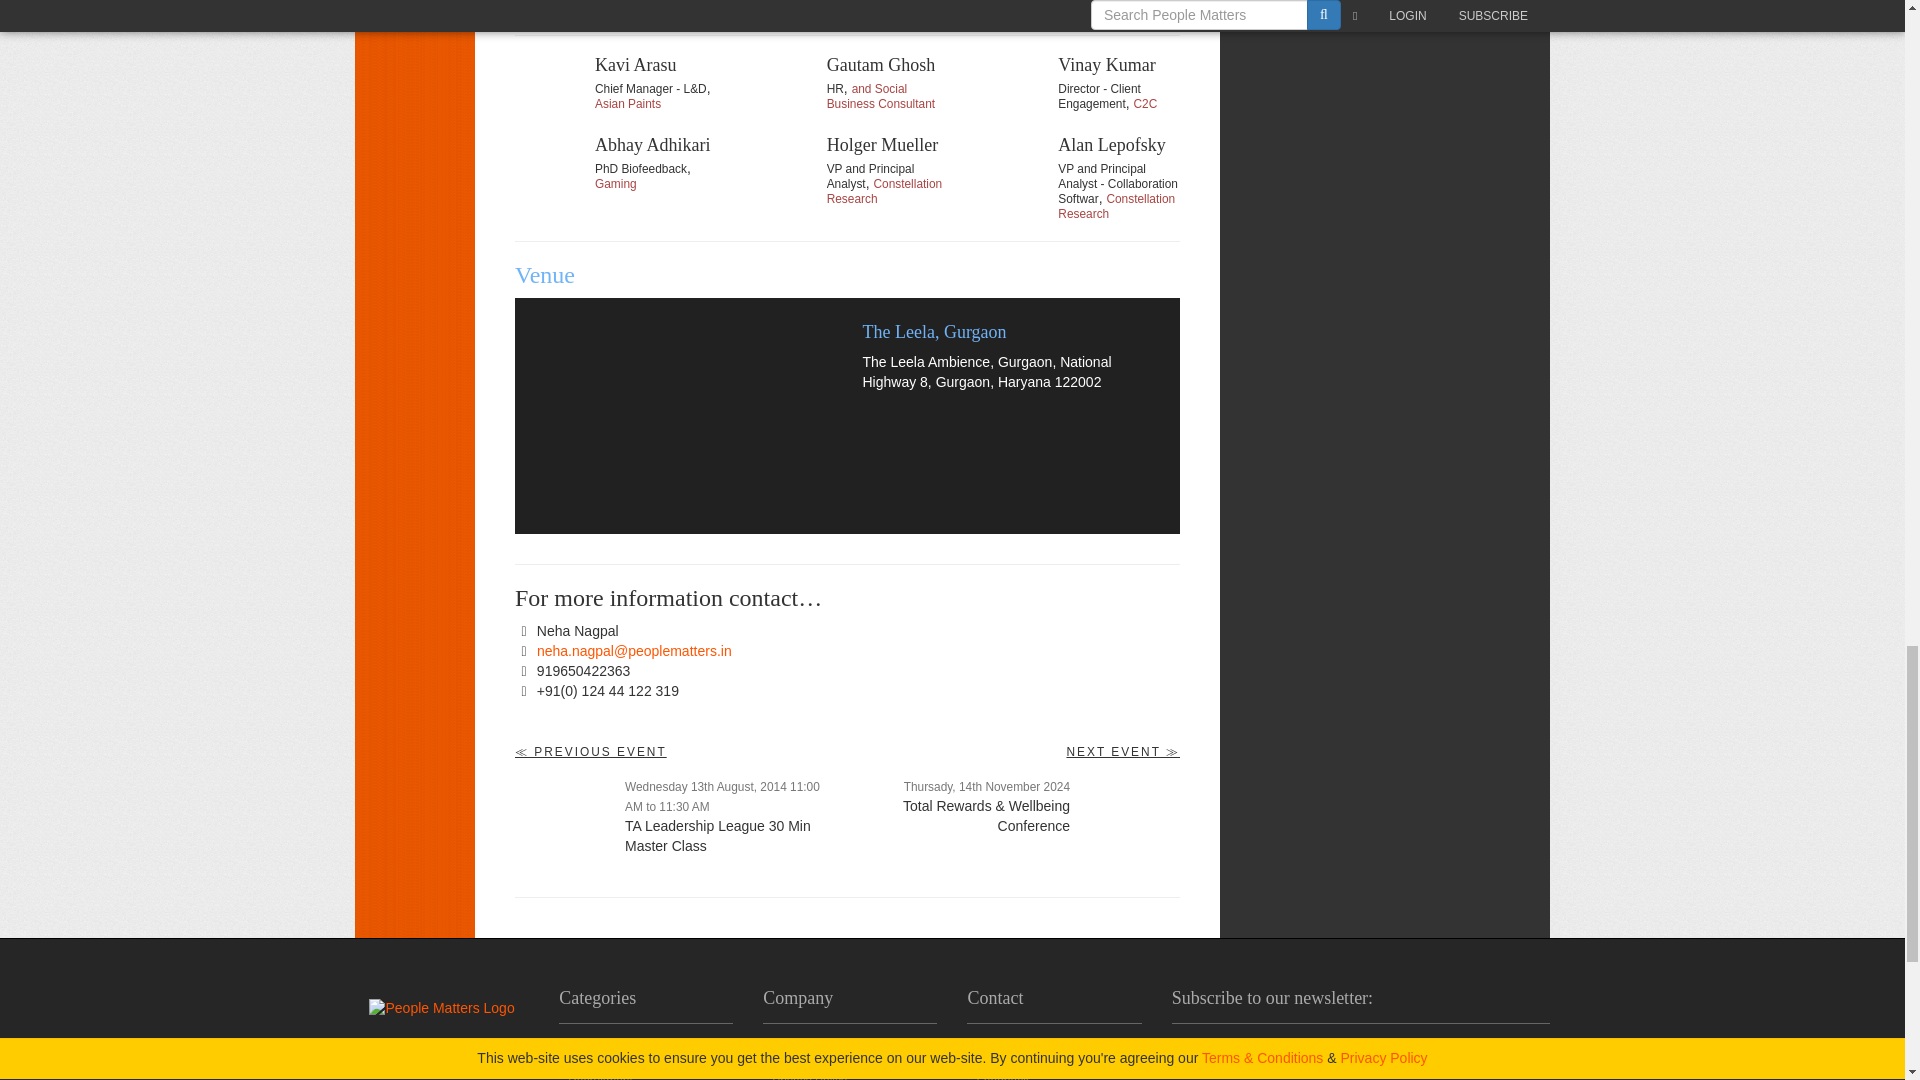  What do you see at coordinates (1012, 171) in the screenshot?
I see `Alan Lepofsky` at bounding box center [1012, 171].